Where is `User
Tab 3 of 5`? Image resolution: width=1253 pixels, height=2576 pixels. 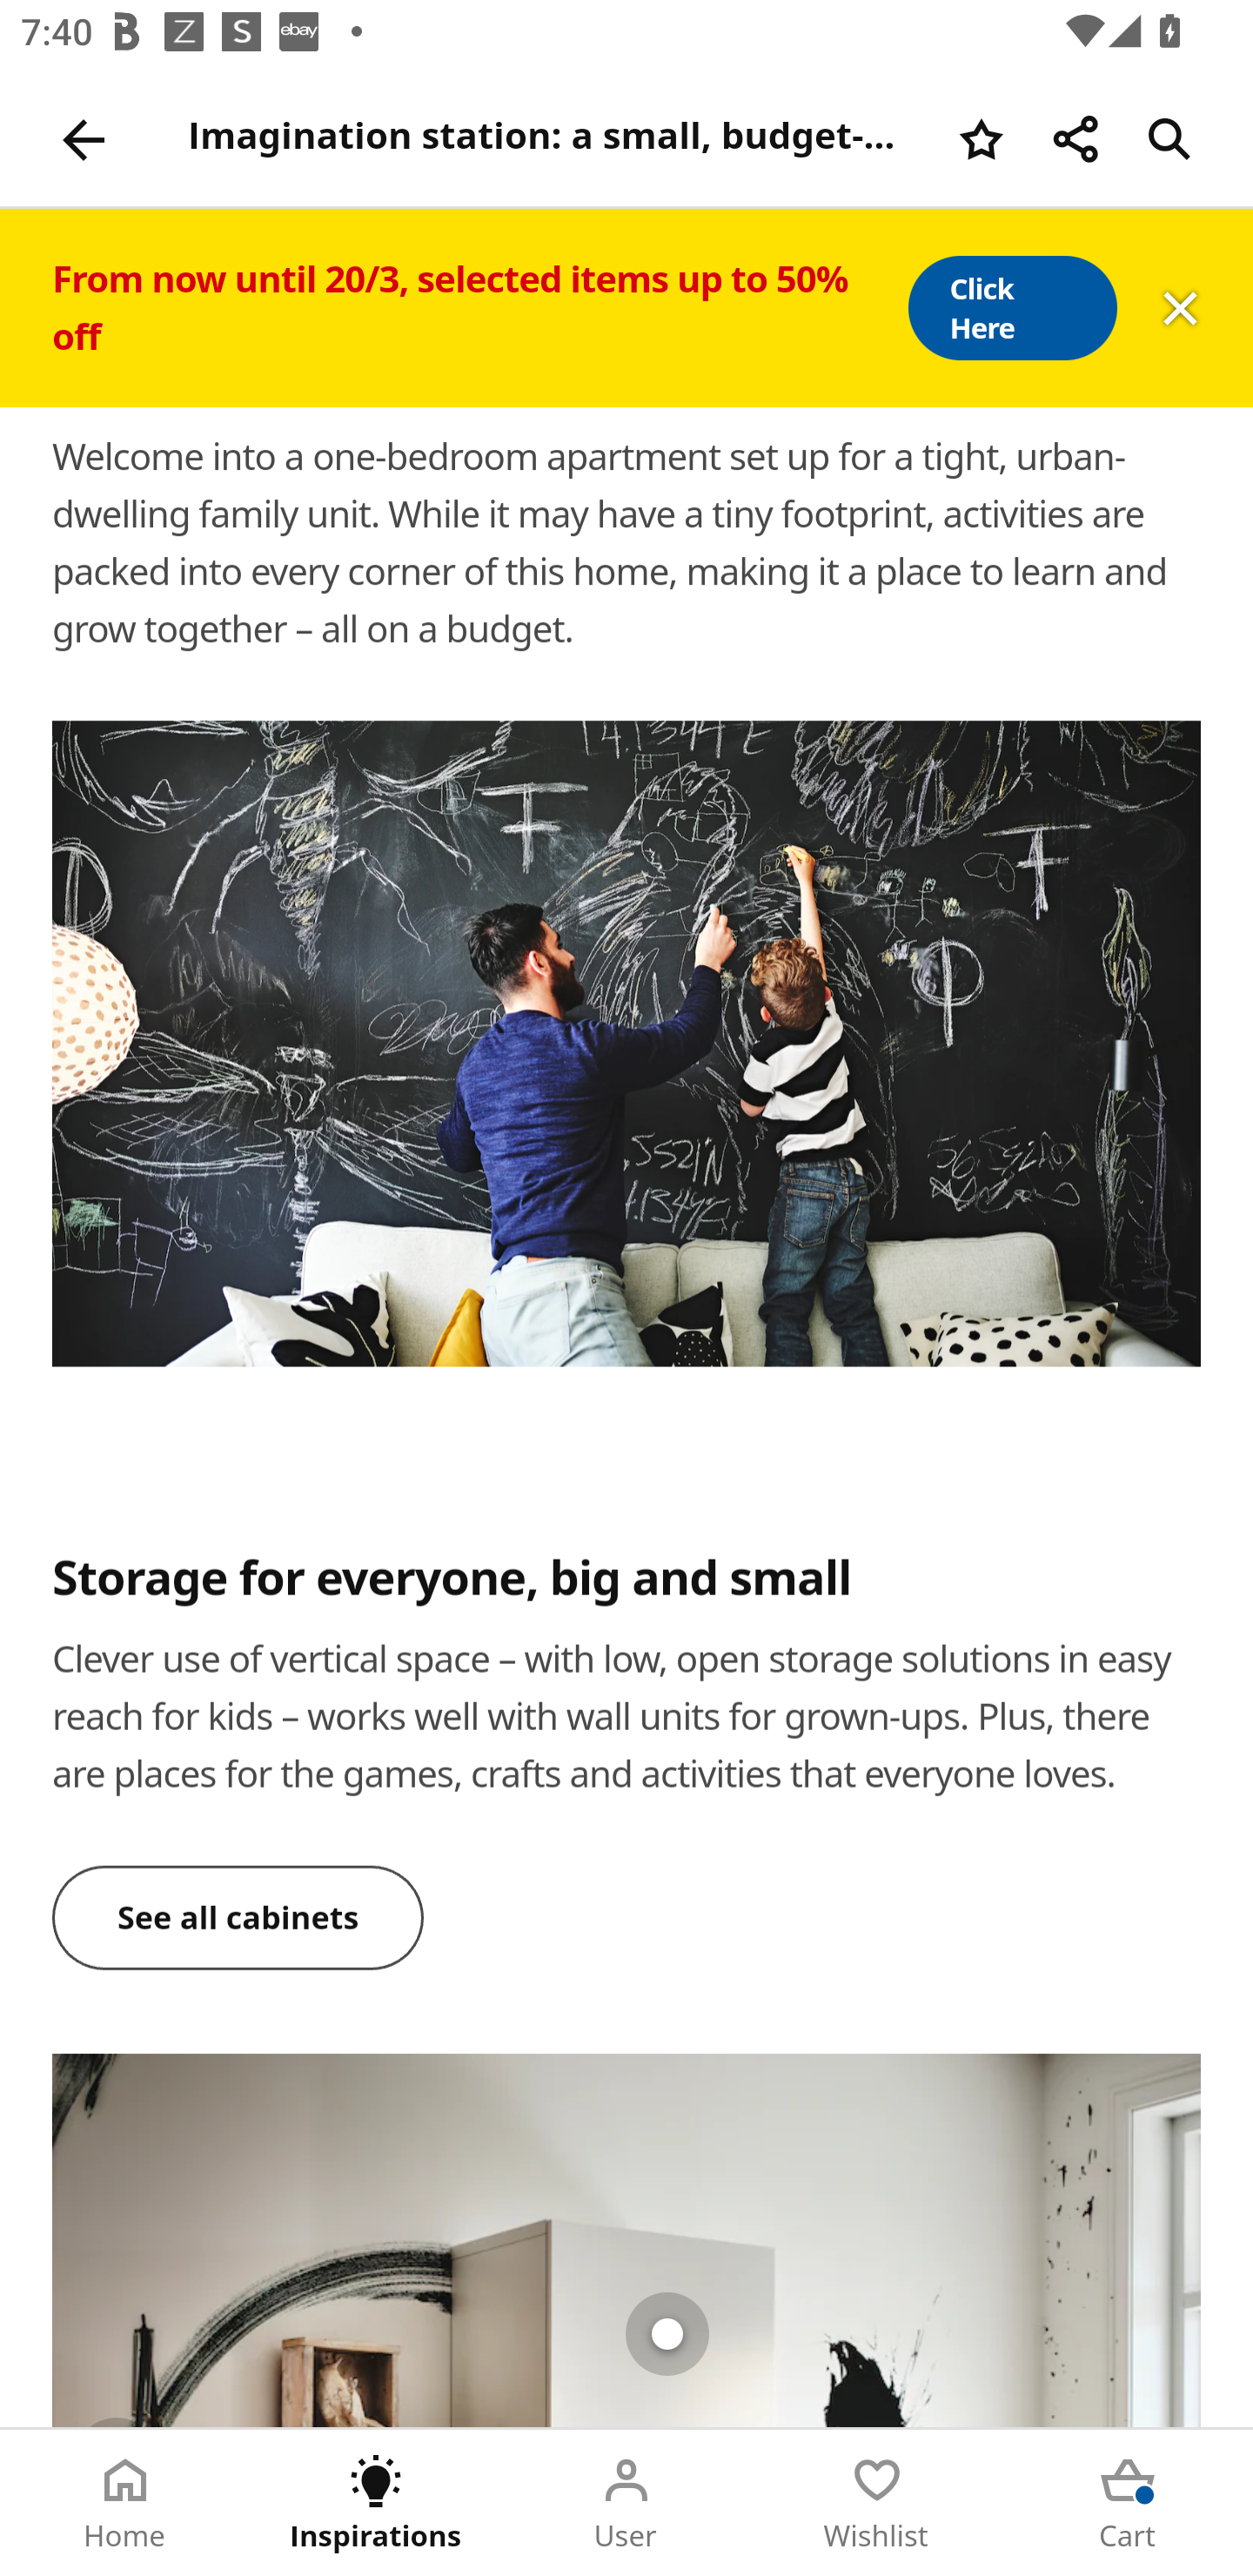 User
Tab 3 of 5 is located at coordinates (626, 2503).